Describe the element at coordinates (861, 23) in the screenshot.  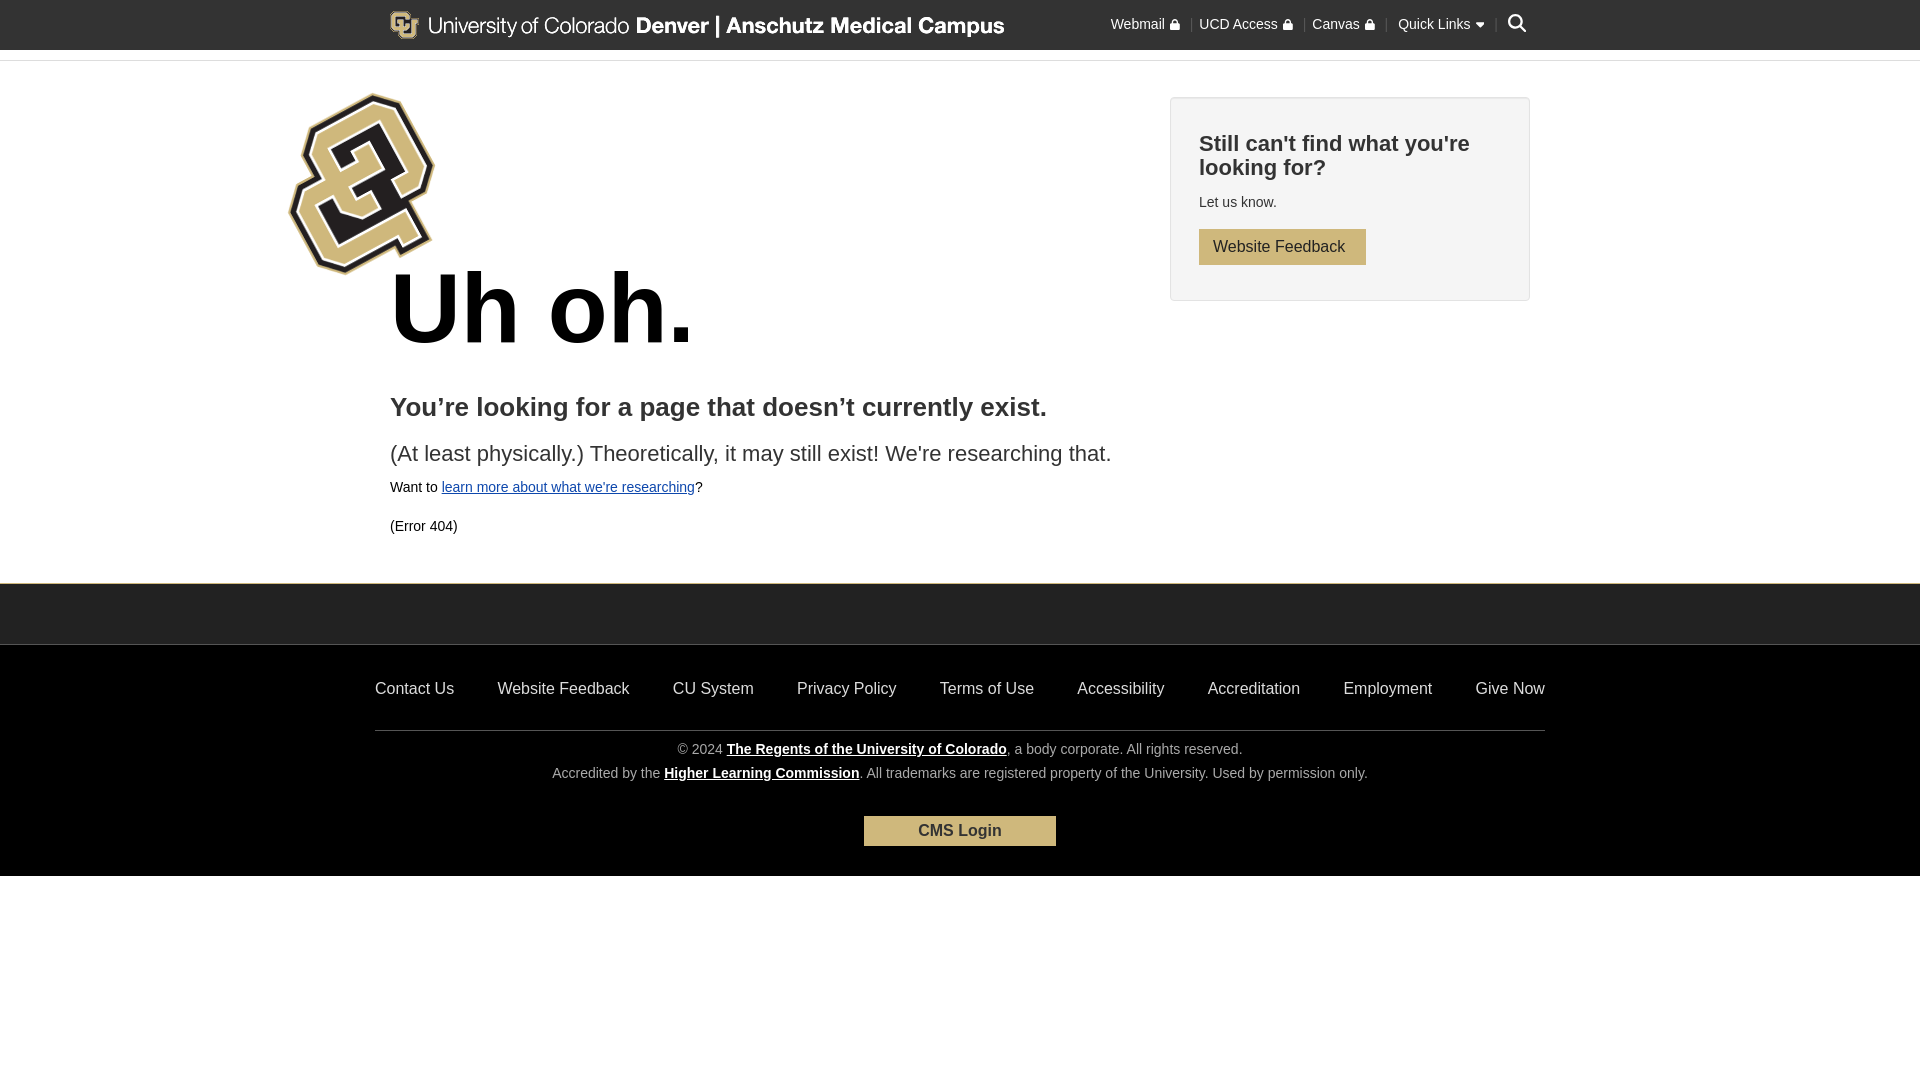
I see `University of Colorado Anschutz Medical Campus` at that location.